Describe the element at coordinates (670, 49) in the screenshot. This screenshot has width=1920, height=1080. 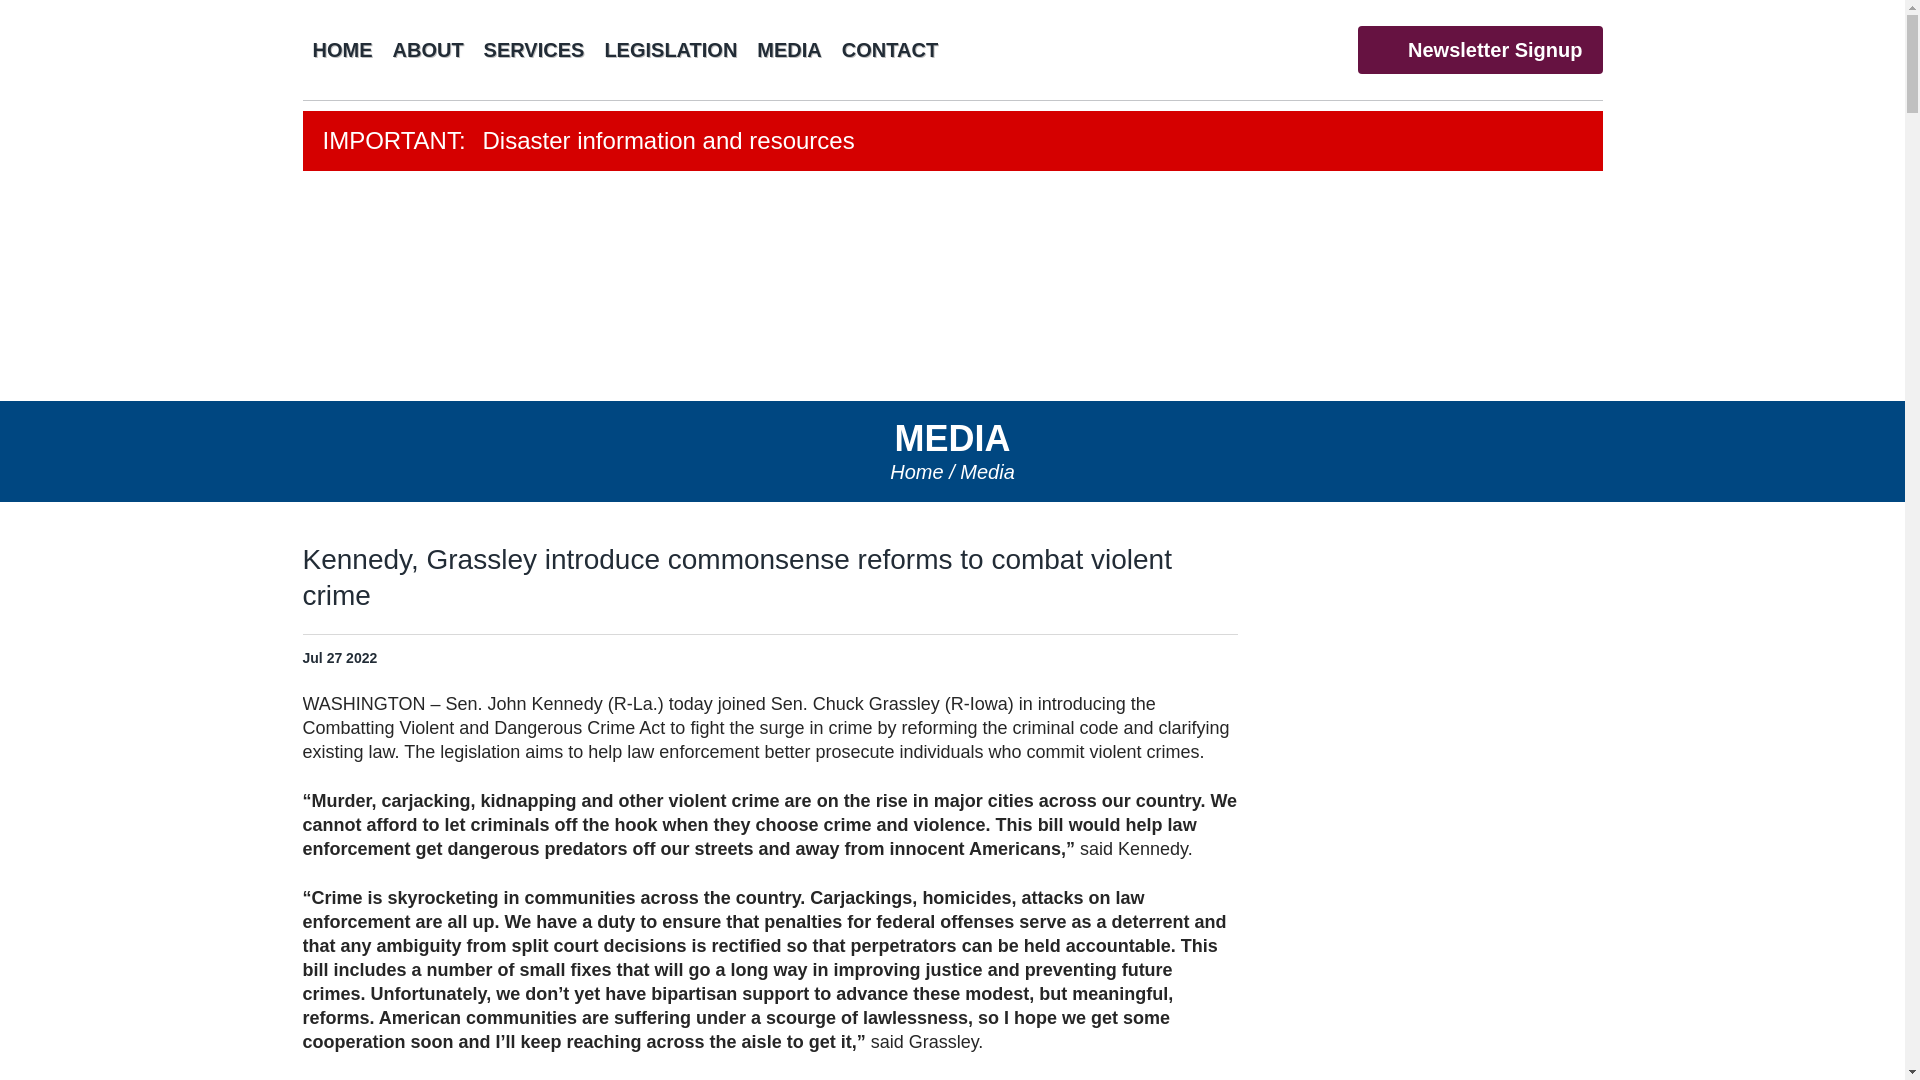
I see `LEGISLATION` at that location.